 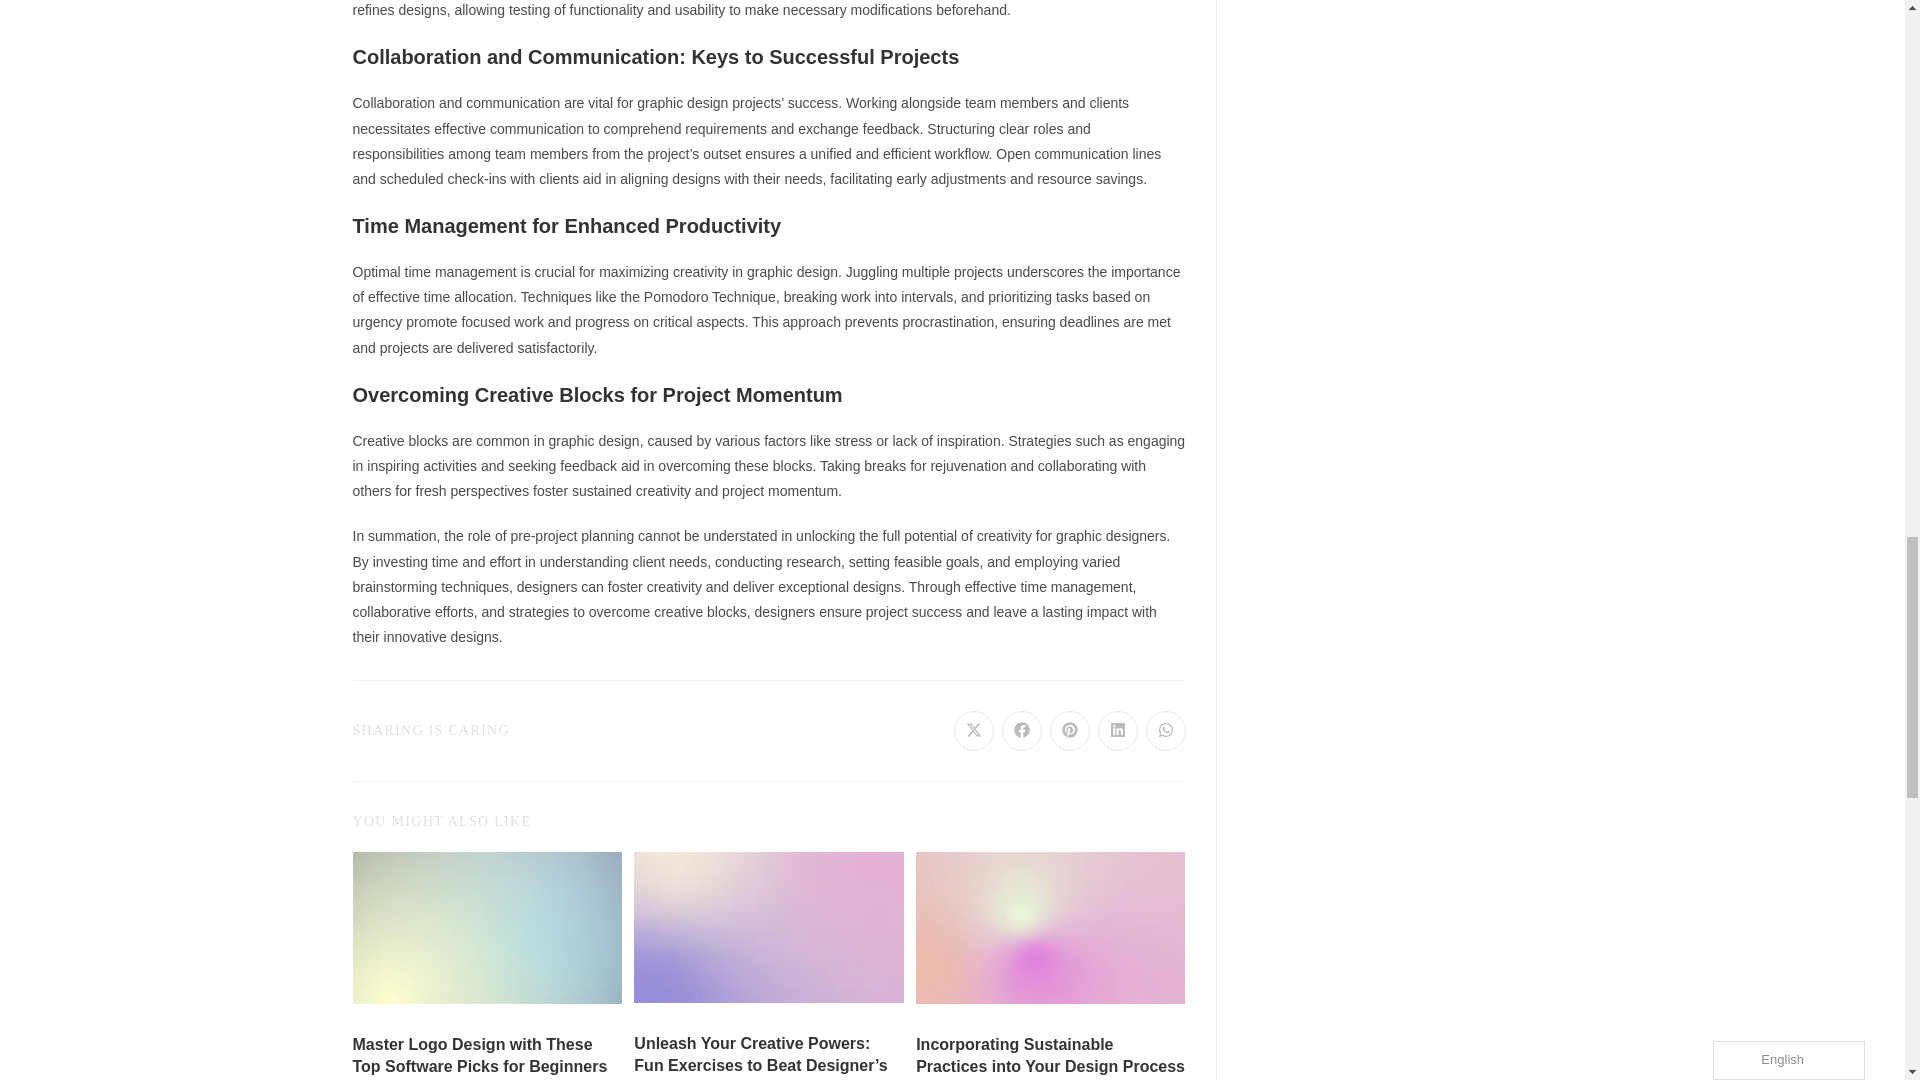 I want to click on Opens in a new window, so click(x=974, y=730).